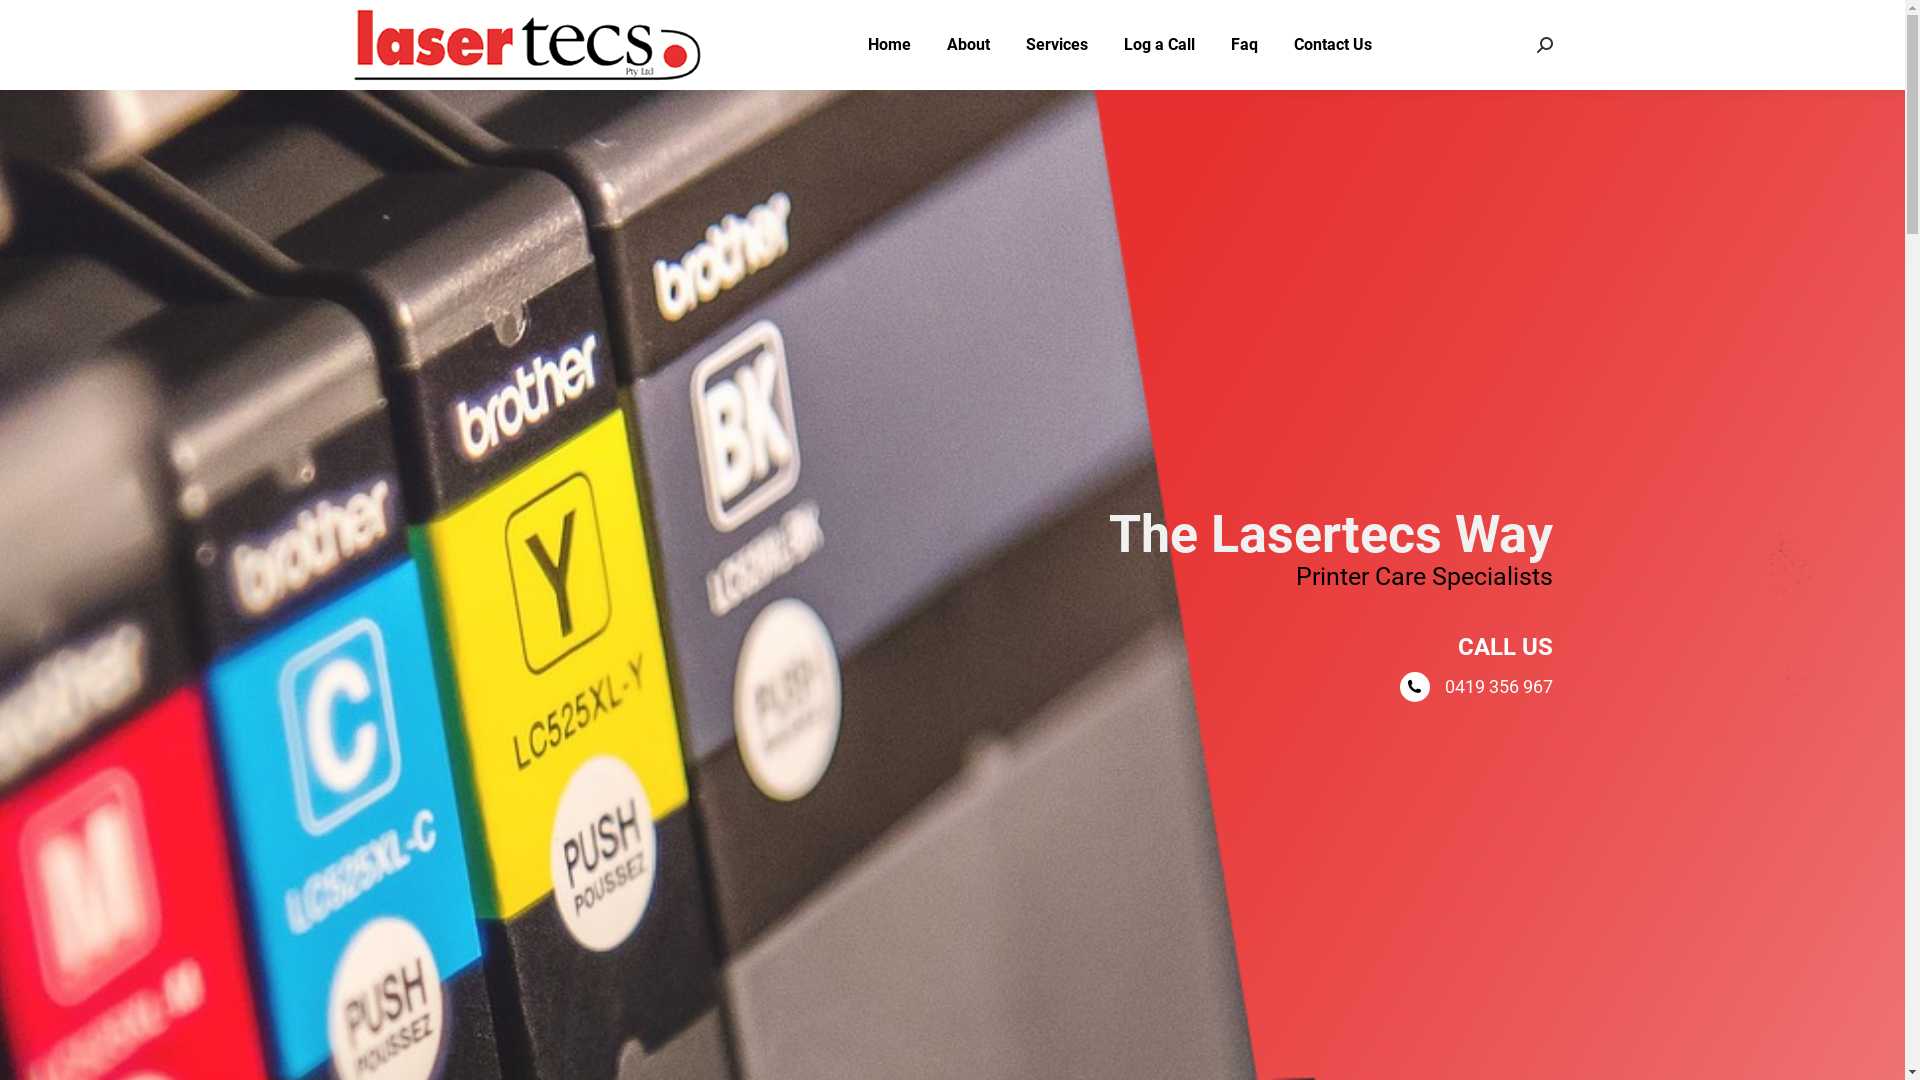 The image size is (1920, 1080). Describe the element at coordinates (1244, 45) in the screenshot. I see `Faq` at that location.